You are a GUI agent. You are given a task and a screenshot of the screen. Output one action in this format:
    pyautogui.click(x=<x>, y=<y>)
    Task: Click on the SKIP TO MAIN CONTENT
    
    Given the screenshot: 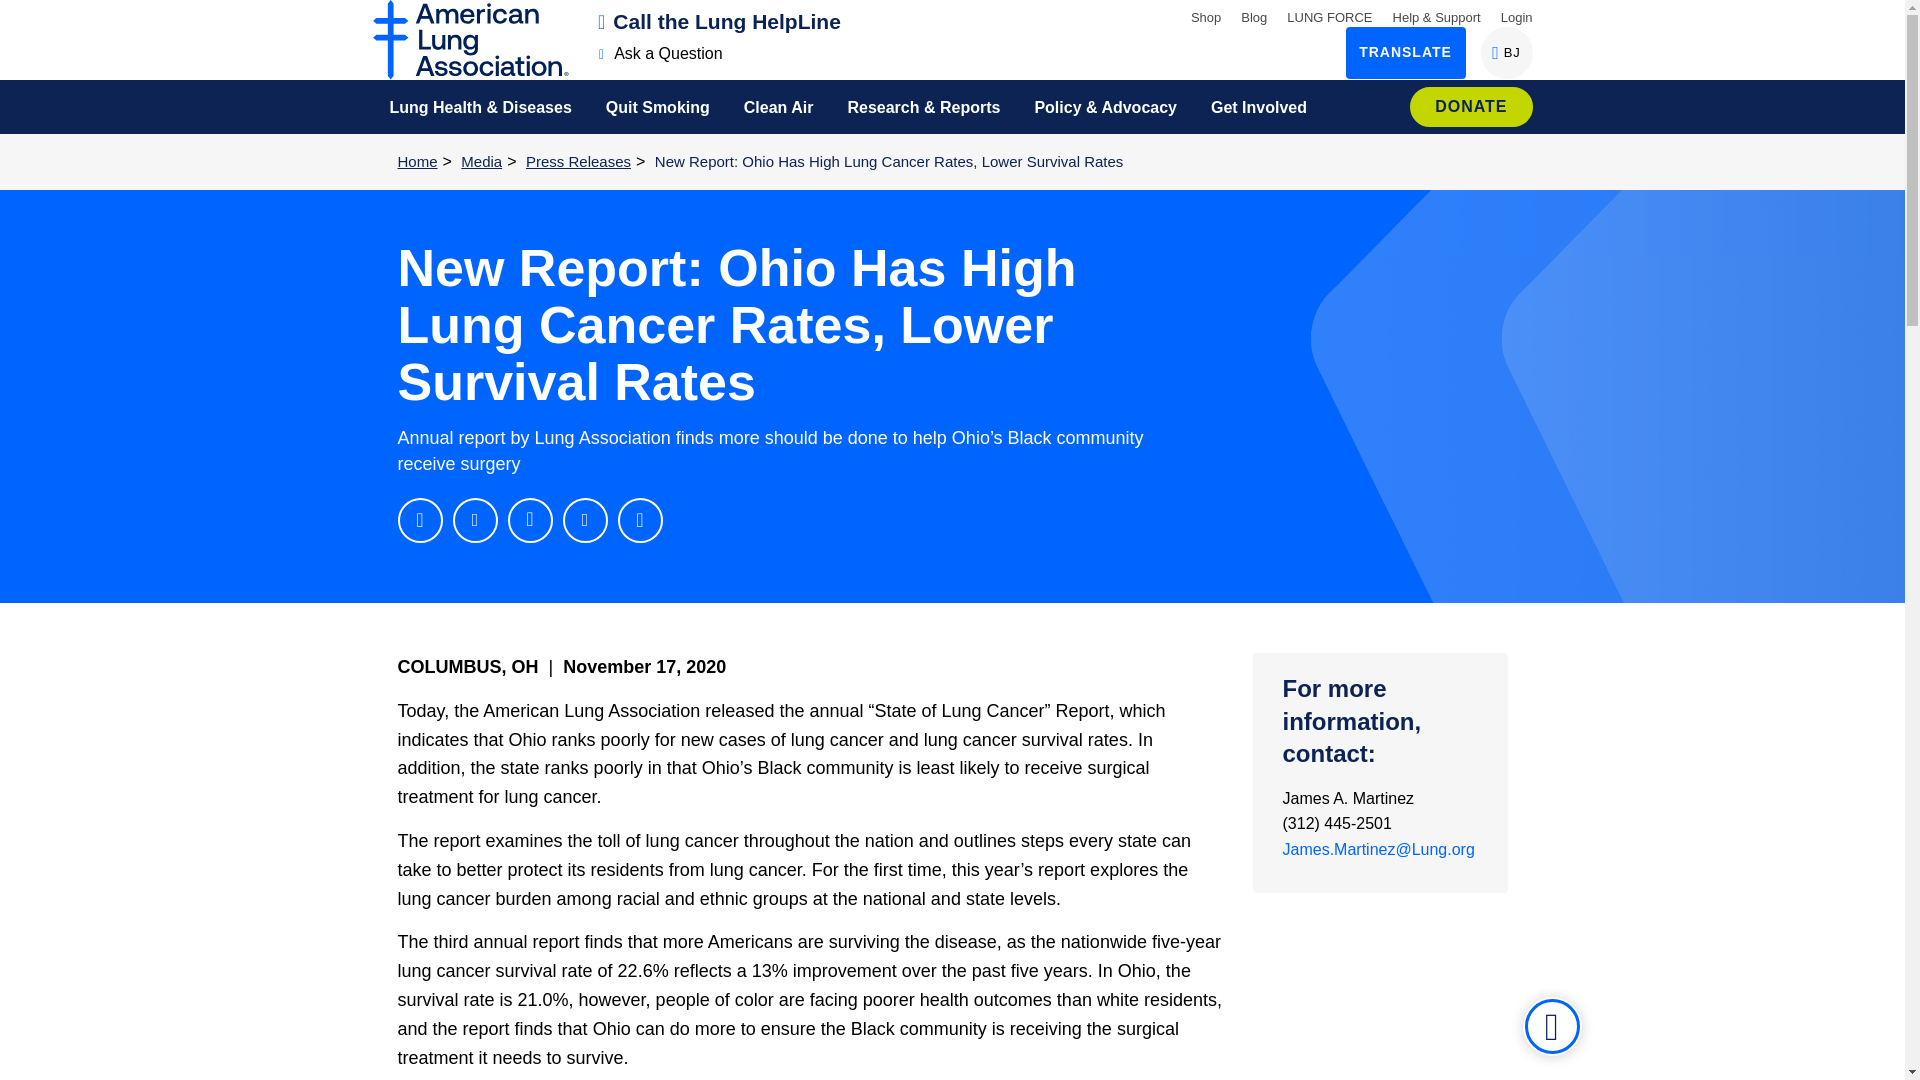 What is the action you would take?
    pyautogui.click(x=1254, y=16)
    